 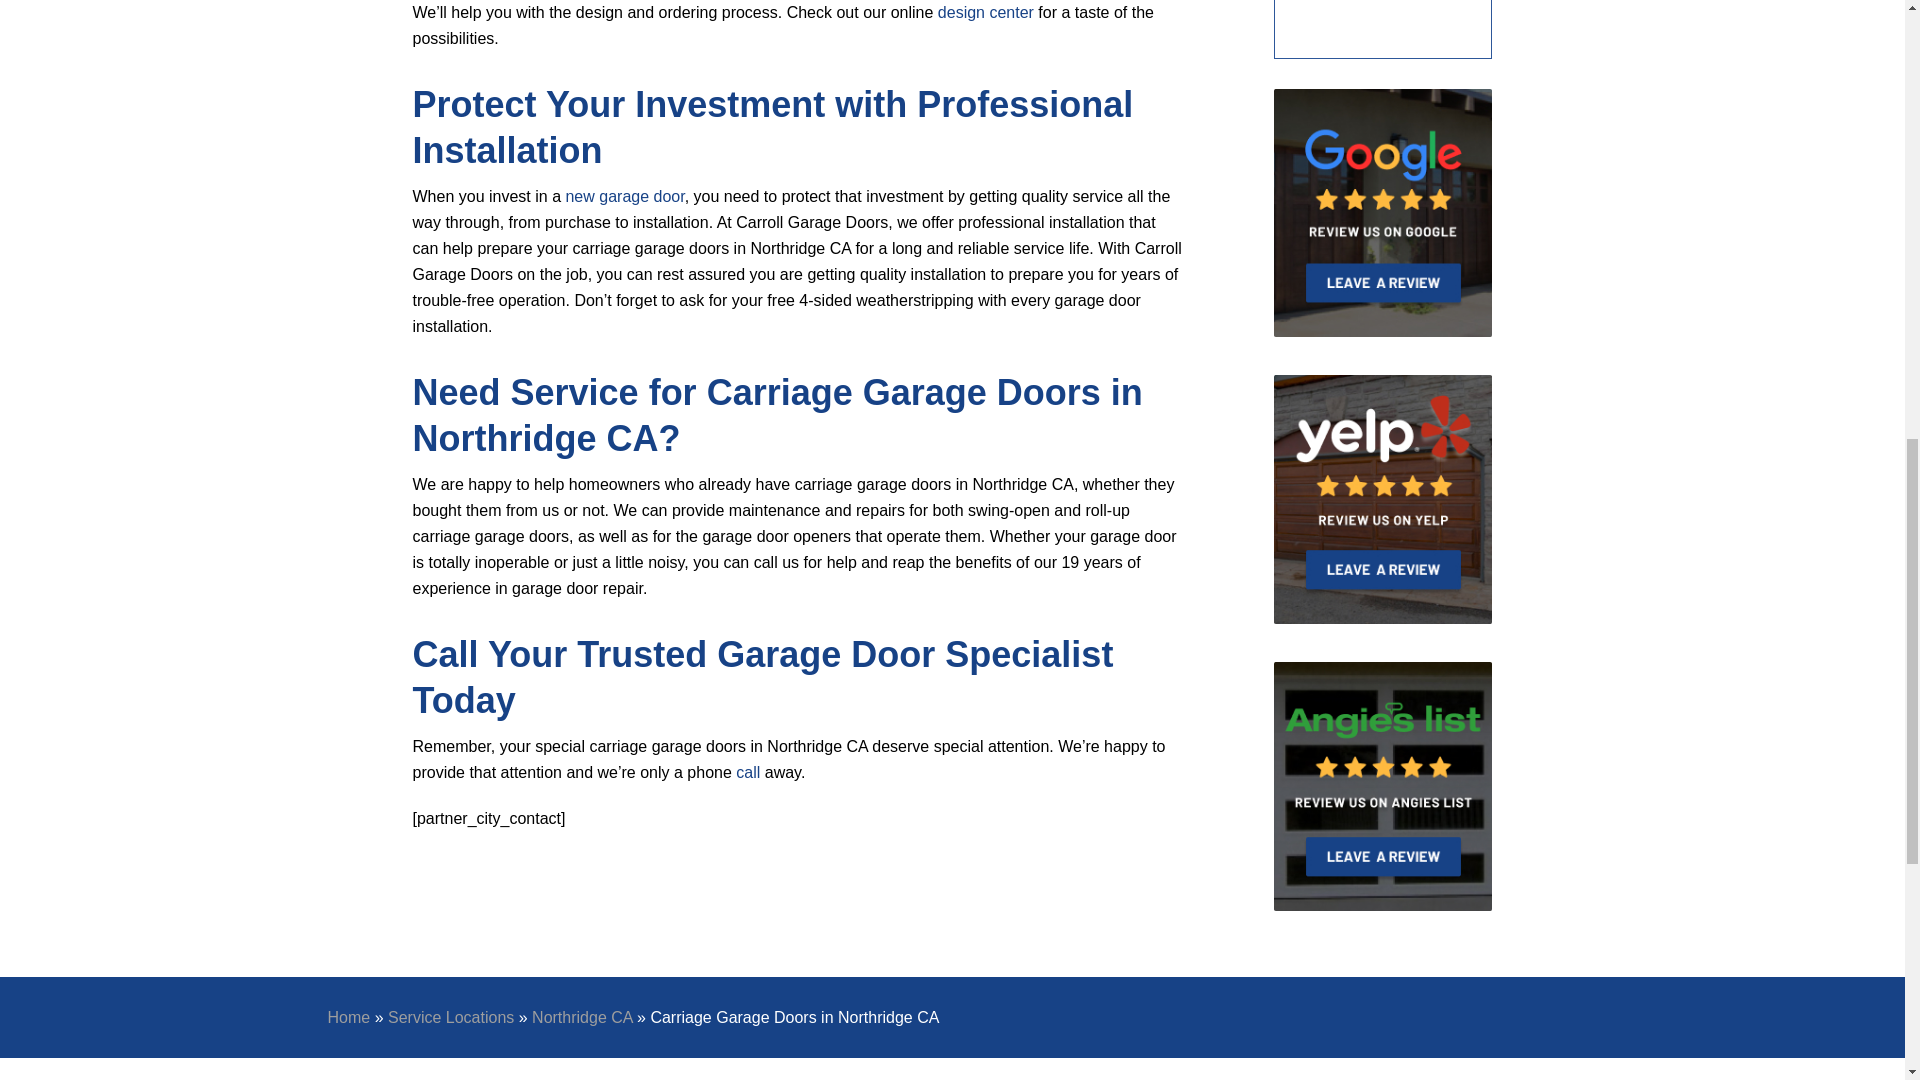 I want to click on design center, so click(x=986, y=12).